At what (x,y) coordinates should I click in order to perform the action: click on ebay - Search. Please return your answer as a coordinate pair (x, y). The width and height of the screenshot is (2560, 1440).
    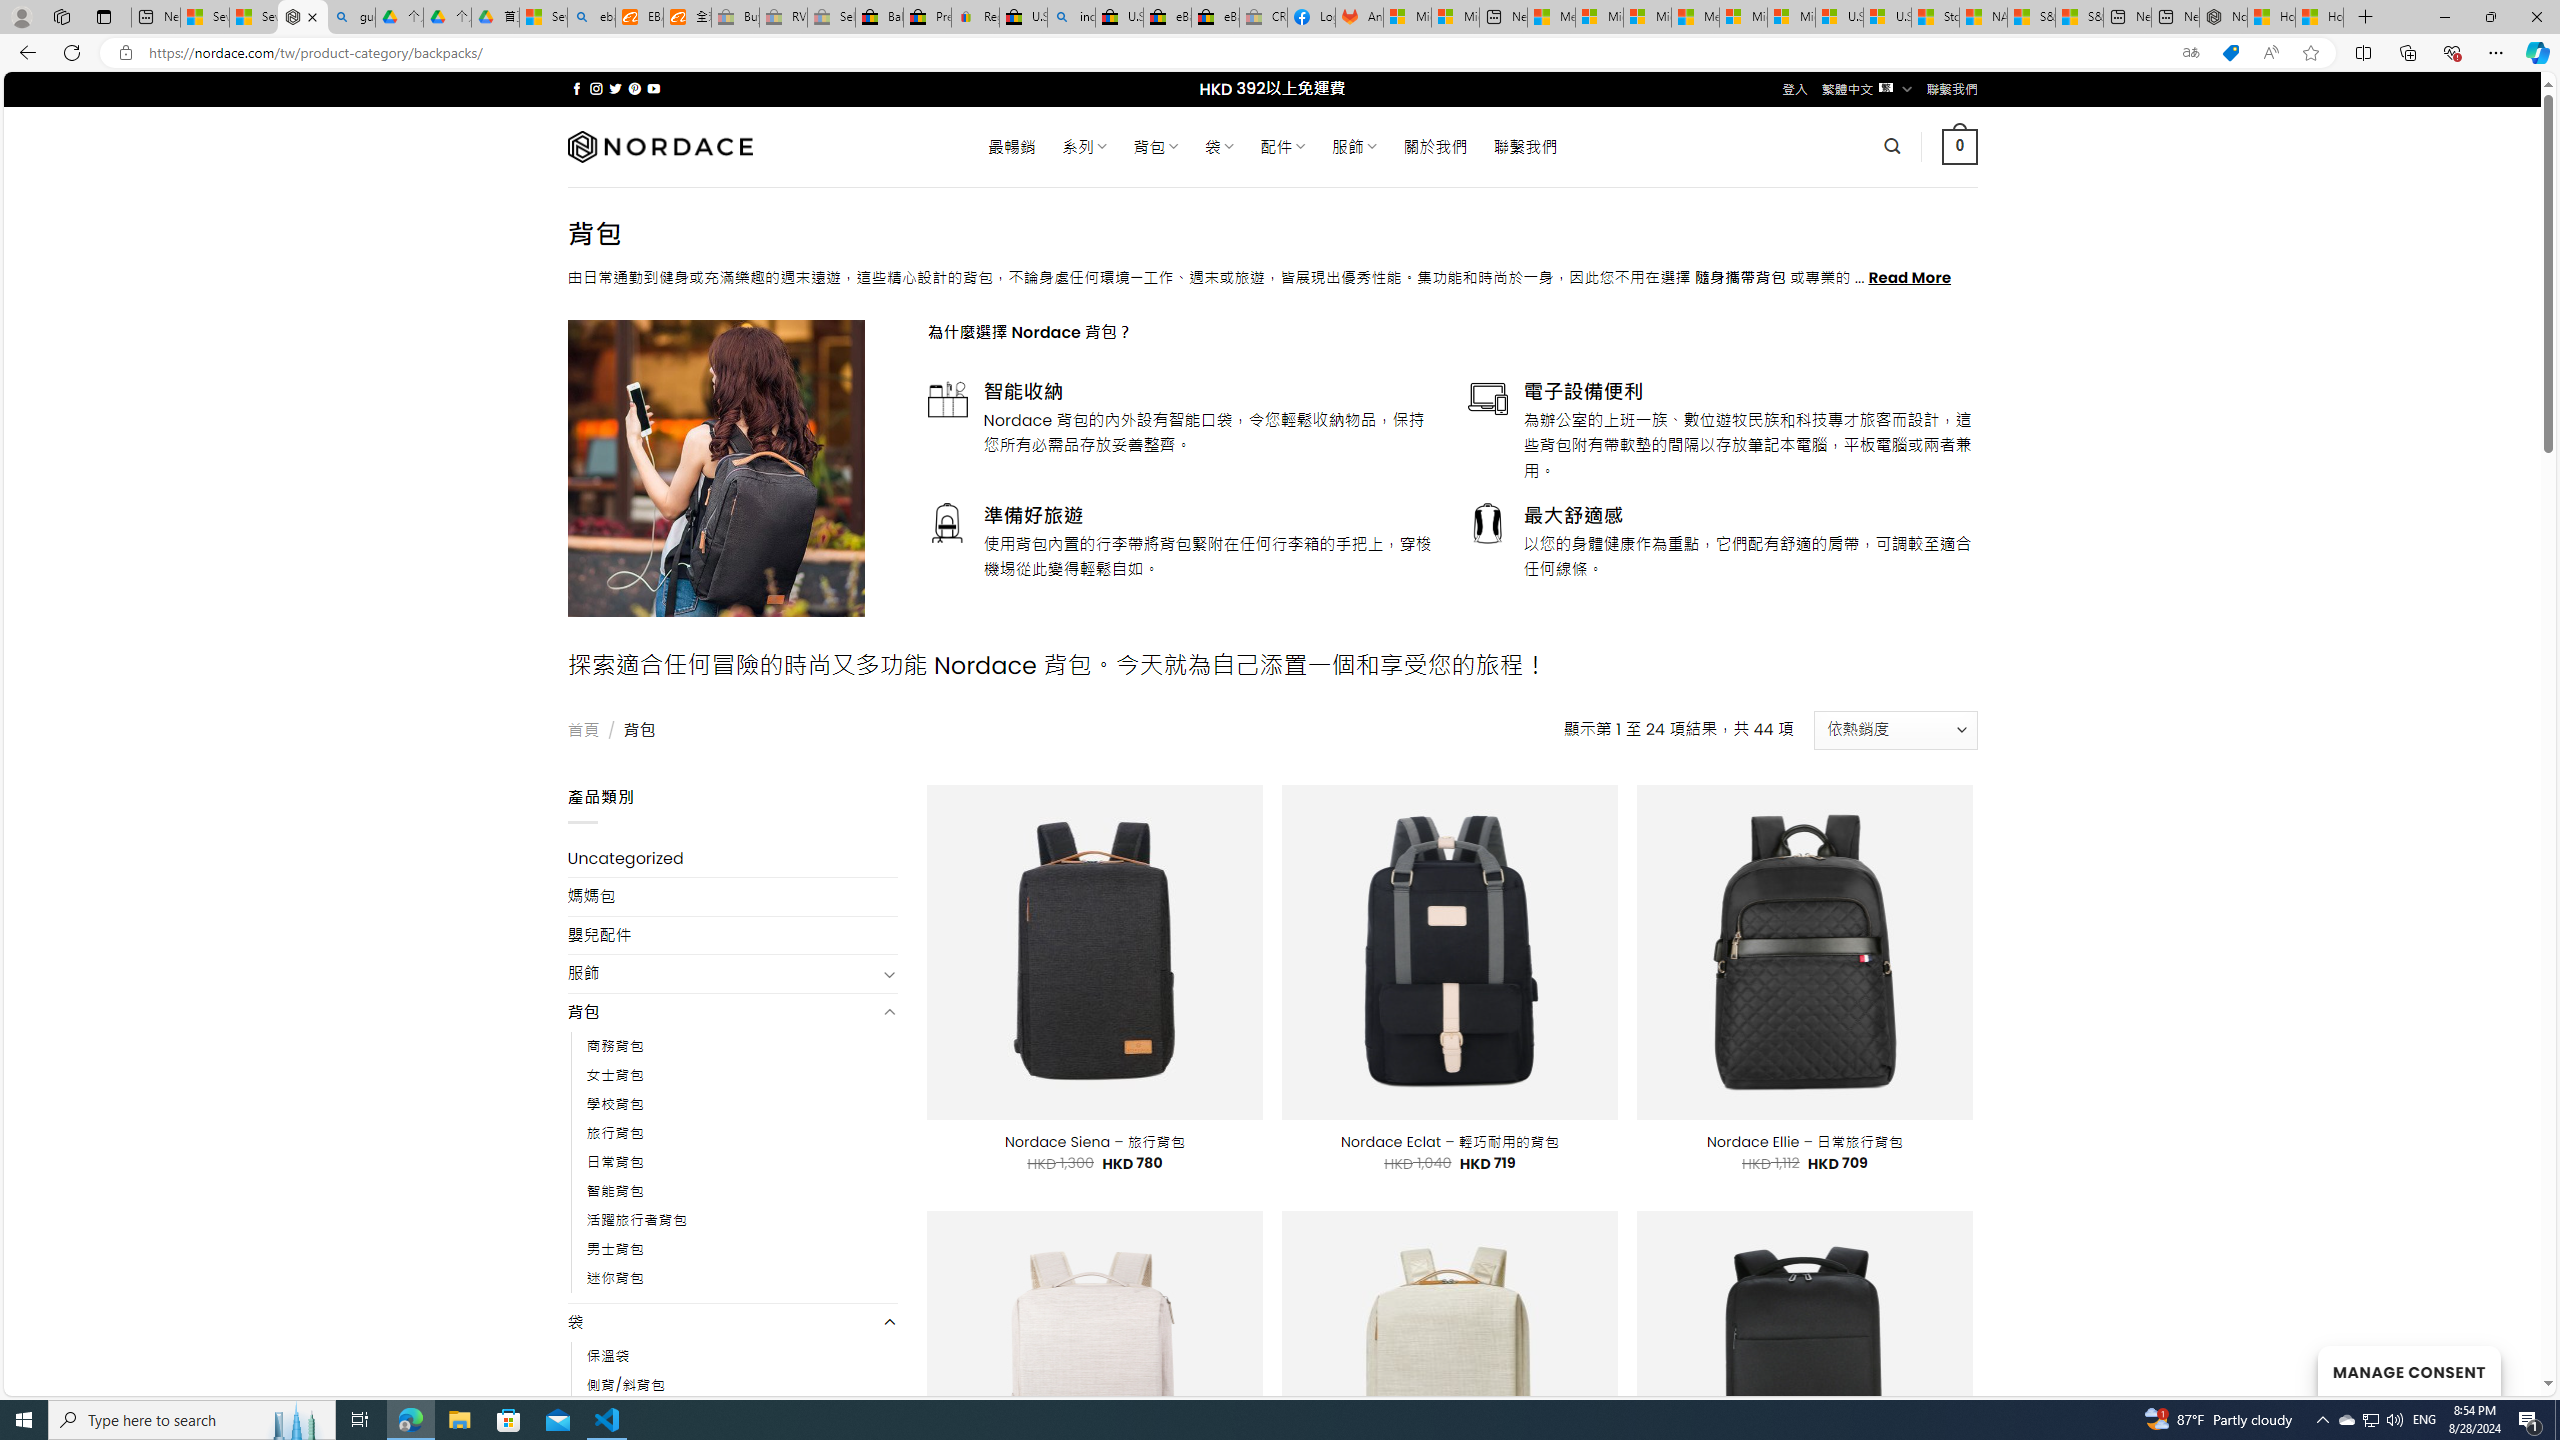
    Looking at the image, I should click on (591, 17).